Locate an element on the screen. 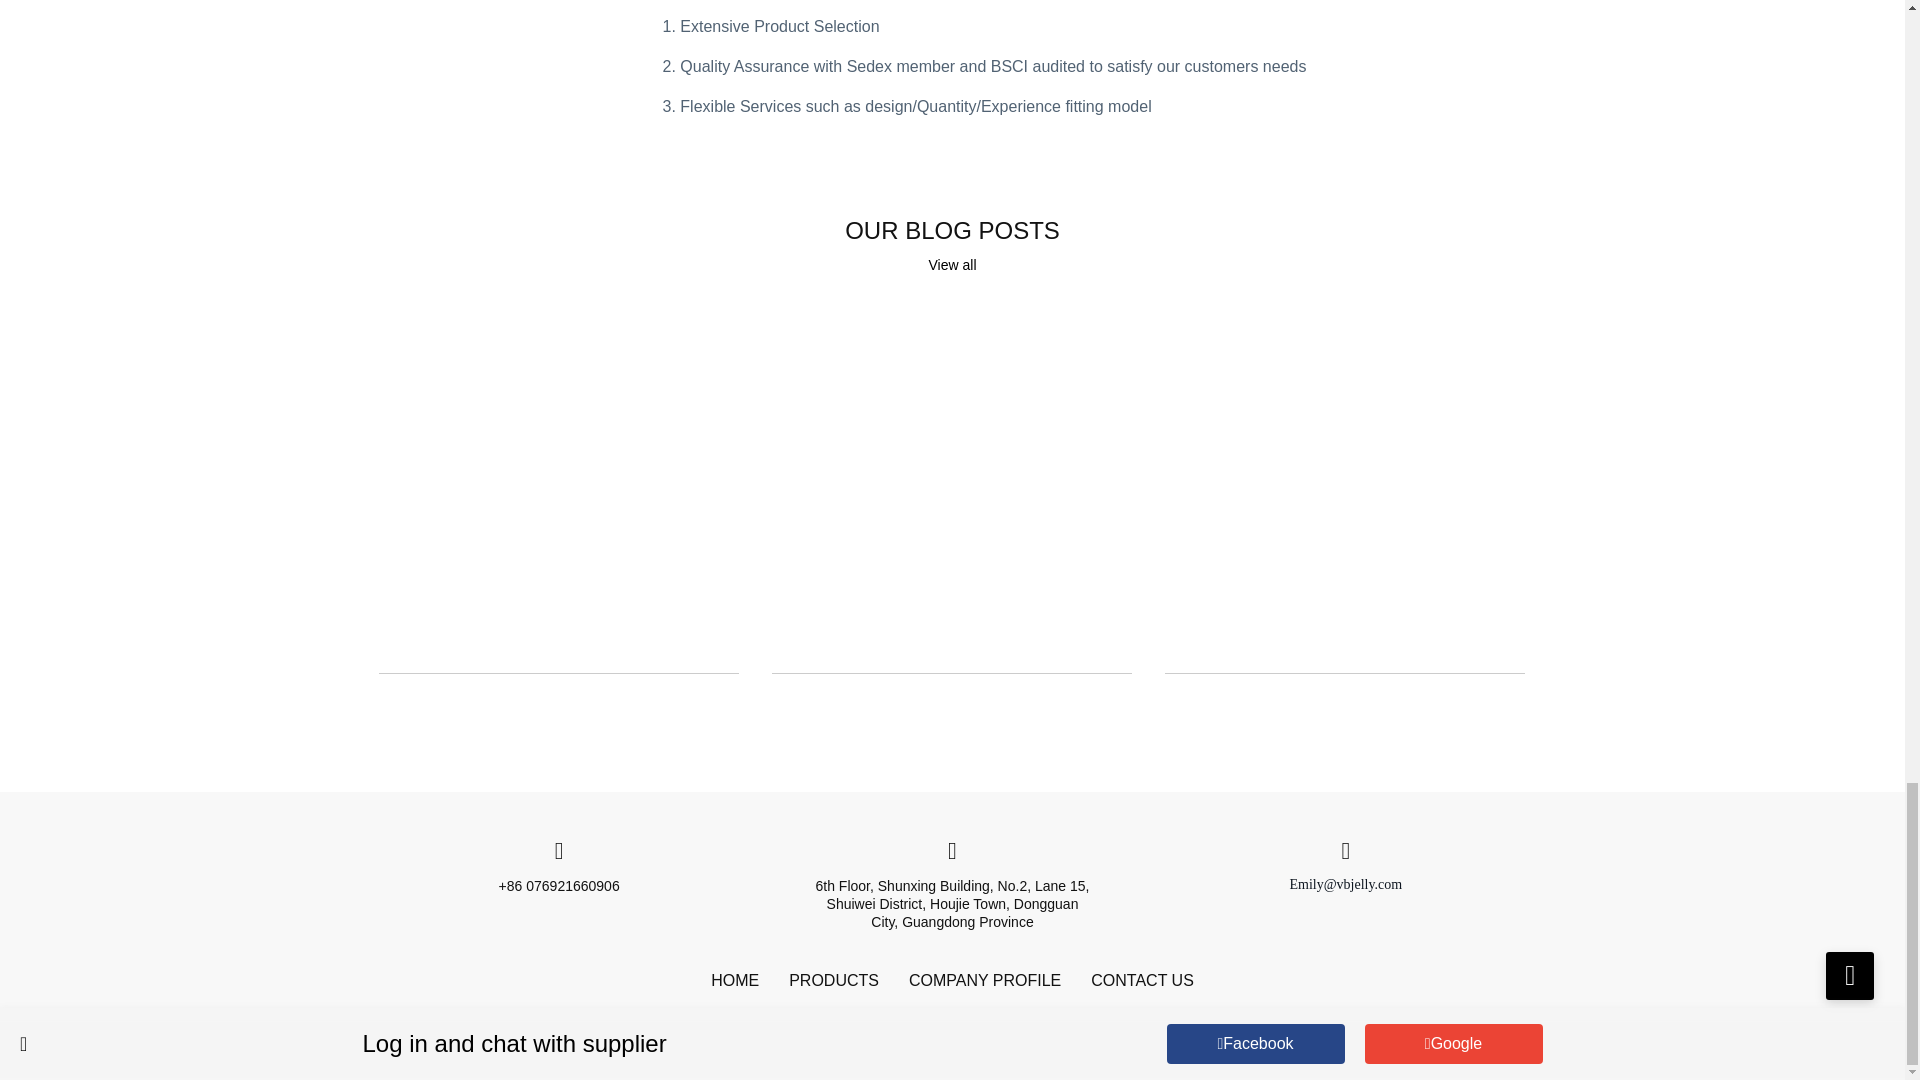  CONTACT US is located at coordinates (1142, 980).